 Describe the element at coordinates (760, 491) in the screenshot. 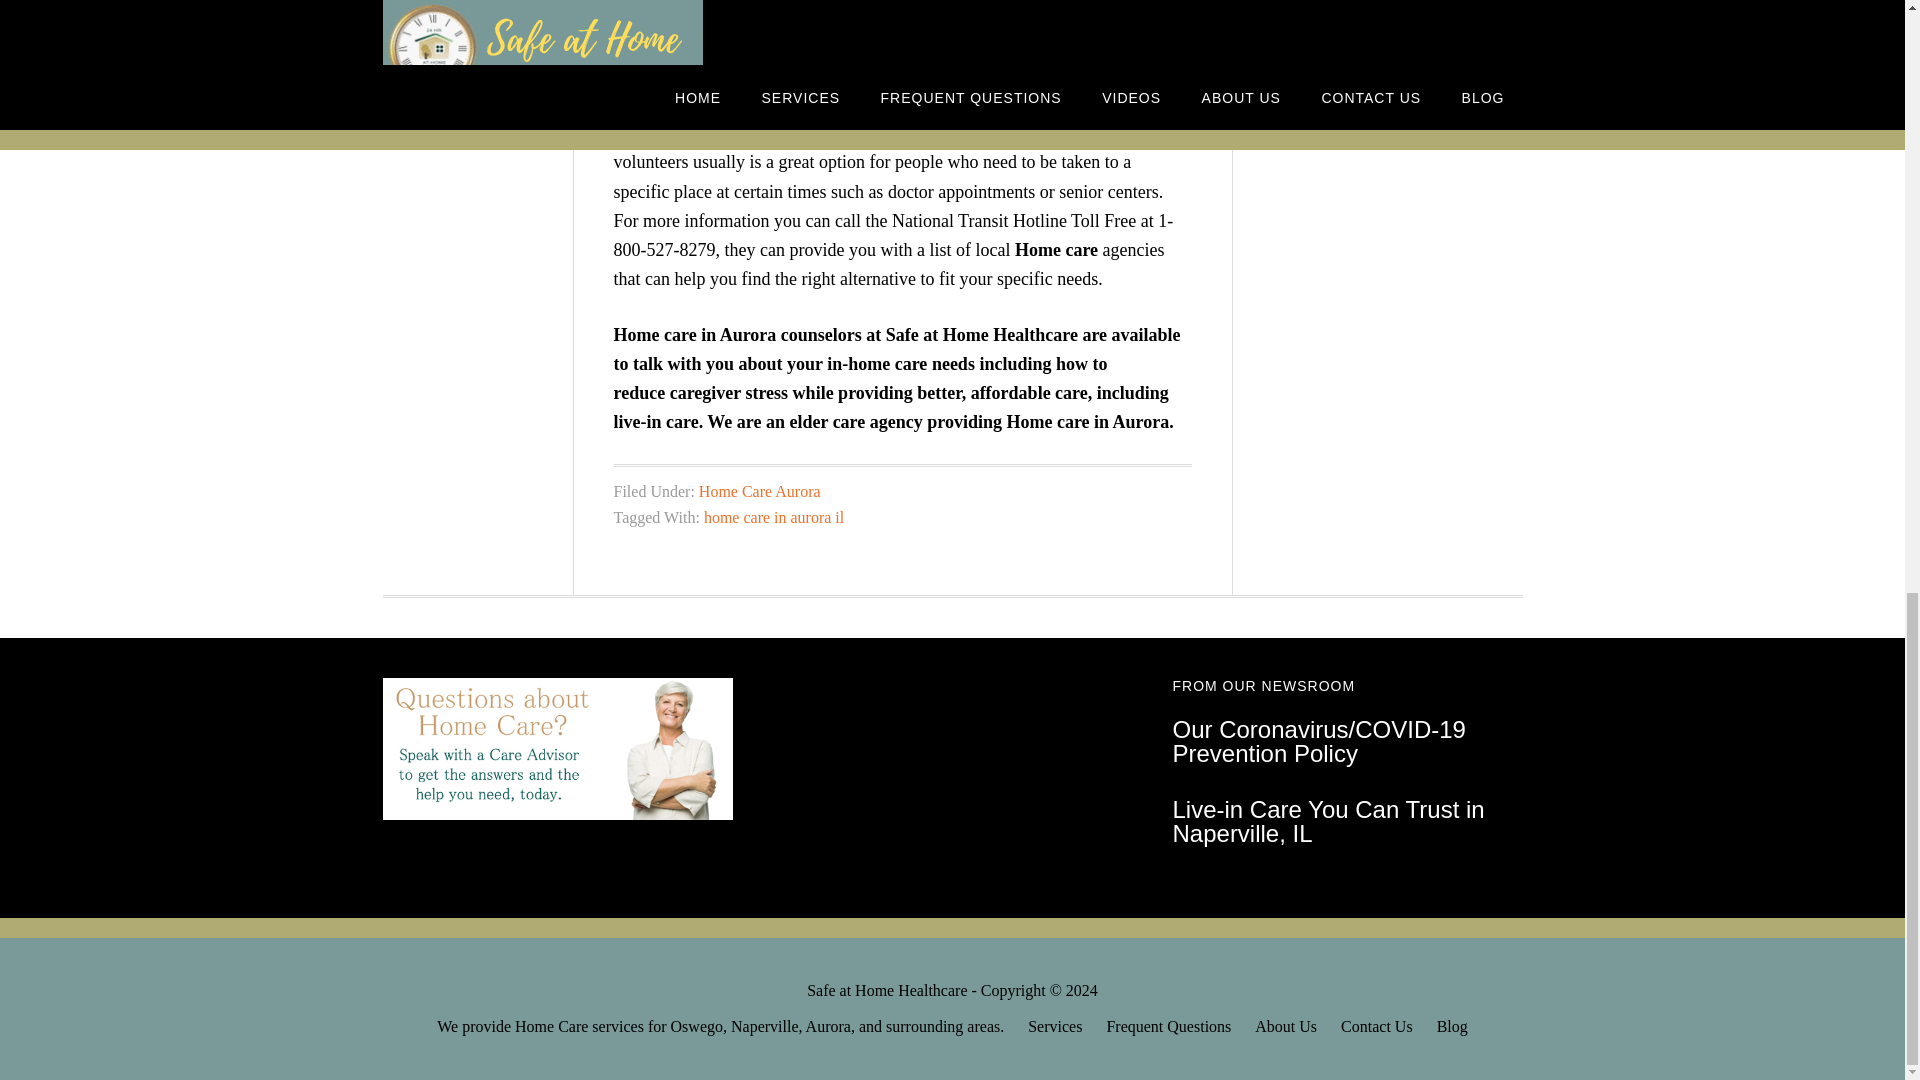

I see `Home Care Aurora` at that location.